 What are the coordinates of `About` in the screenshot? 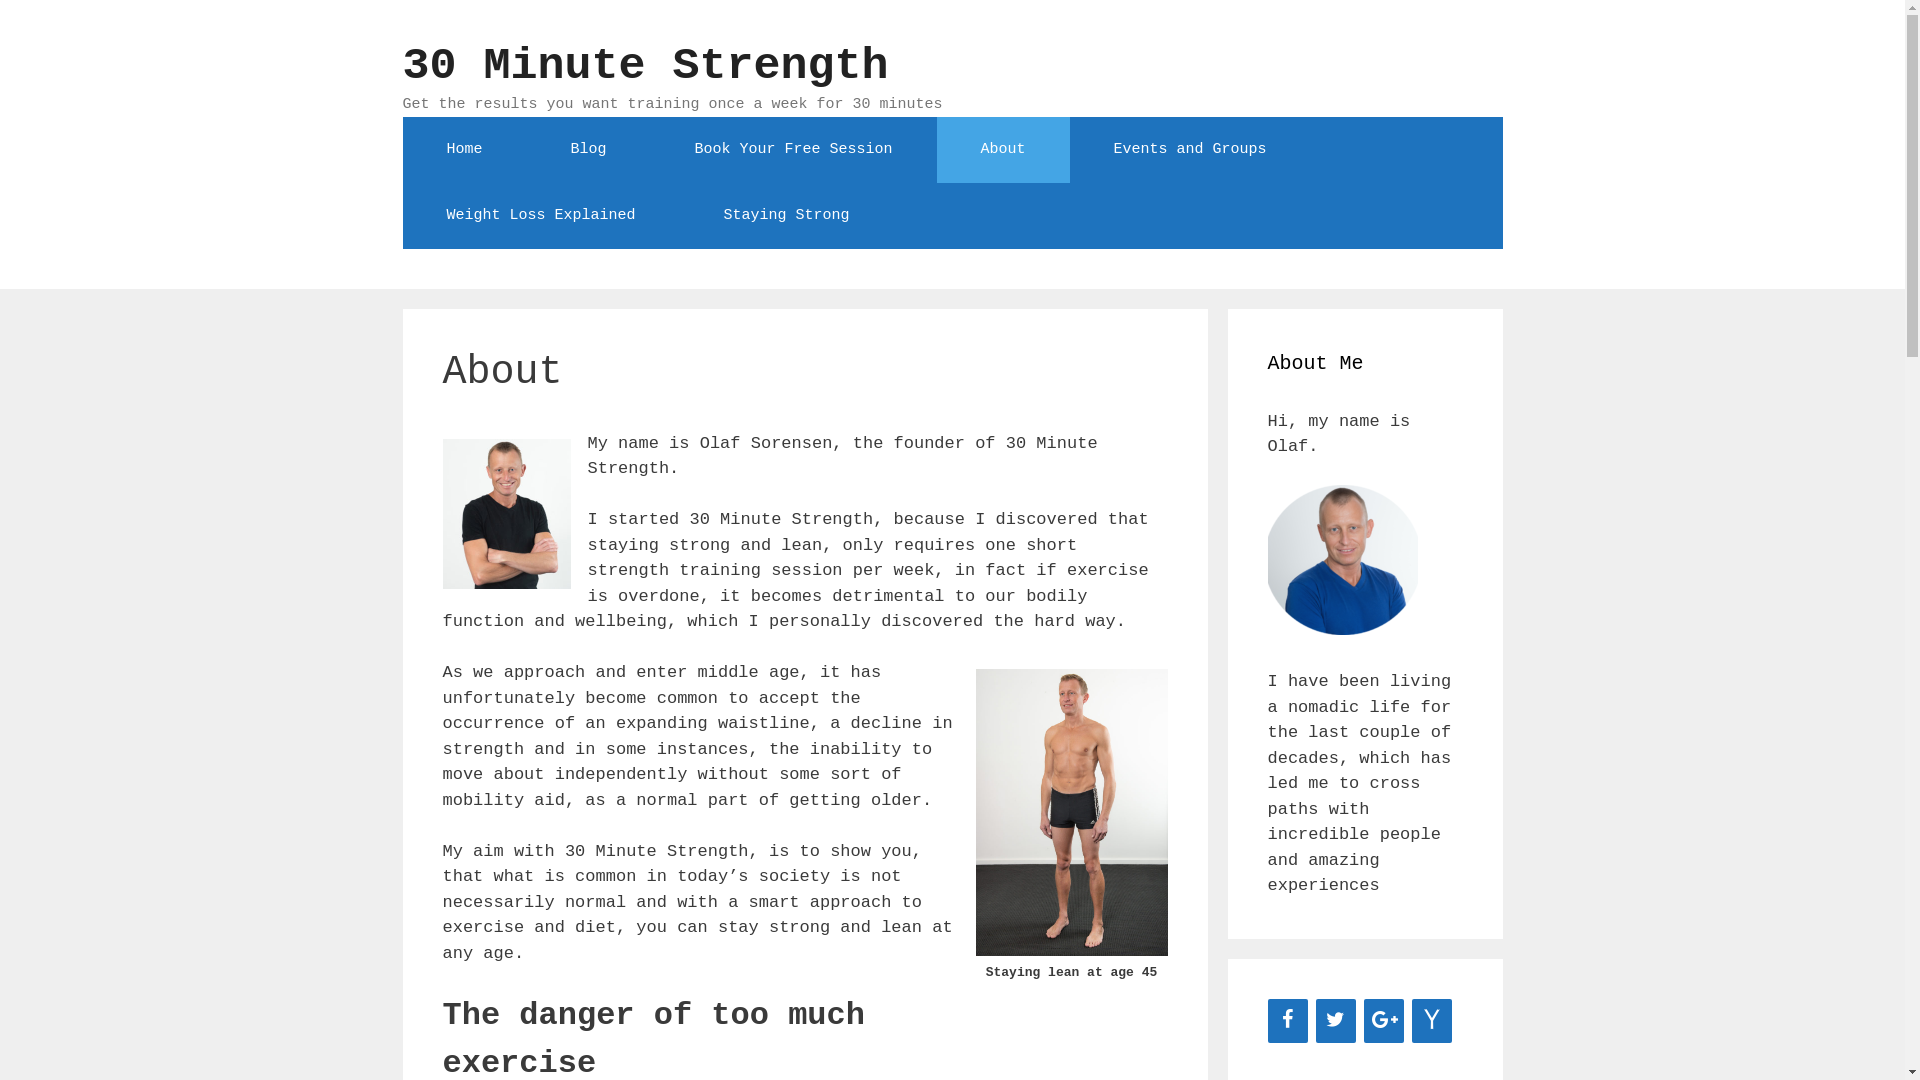 It's located at (1004, 149).